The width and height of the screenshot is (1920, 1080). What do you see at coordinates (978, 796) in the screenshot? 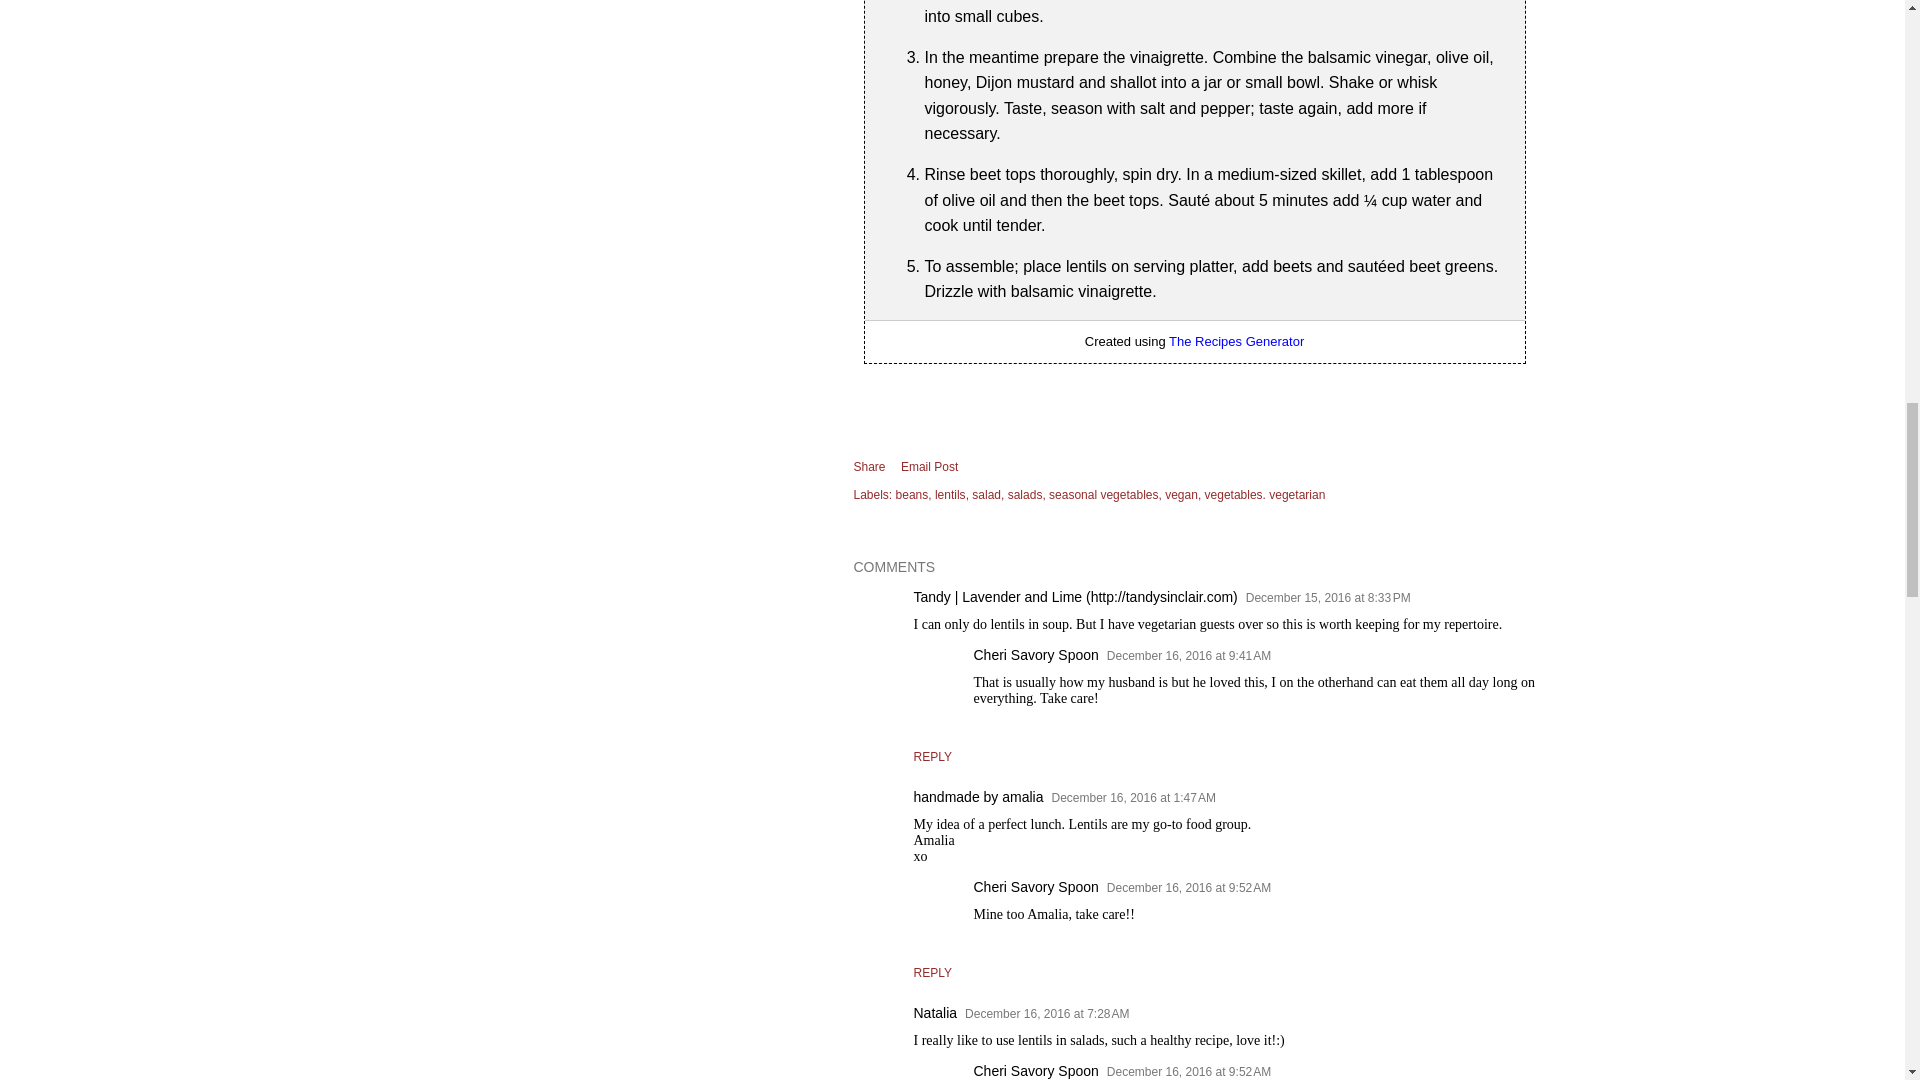
I see `handmade by amalia` at bounding box center [978, 796].